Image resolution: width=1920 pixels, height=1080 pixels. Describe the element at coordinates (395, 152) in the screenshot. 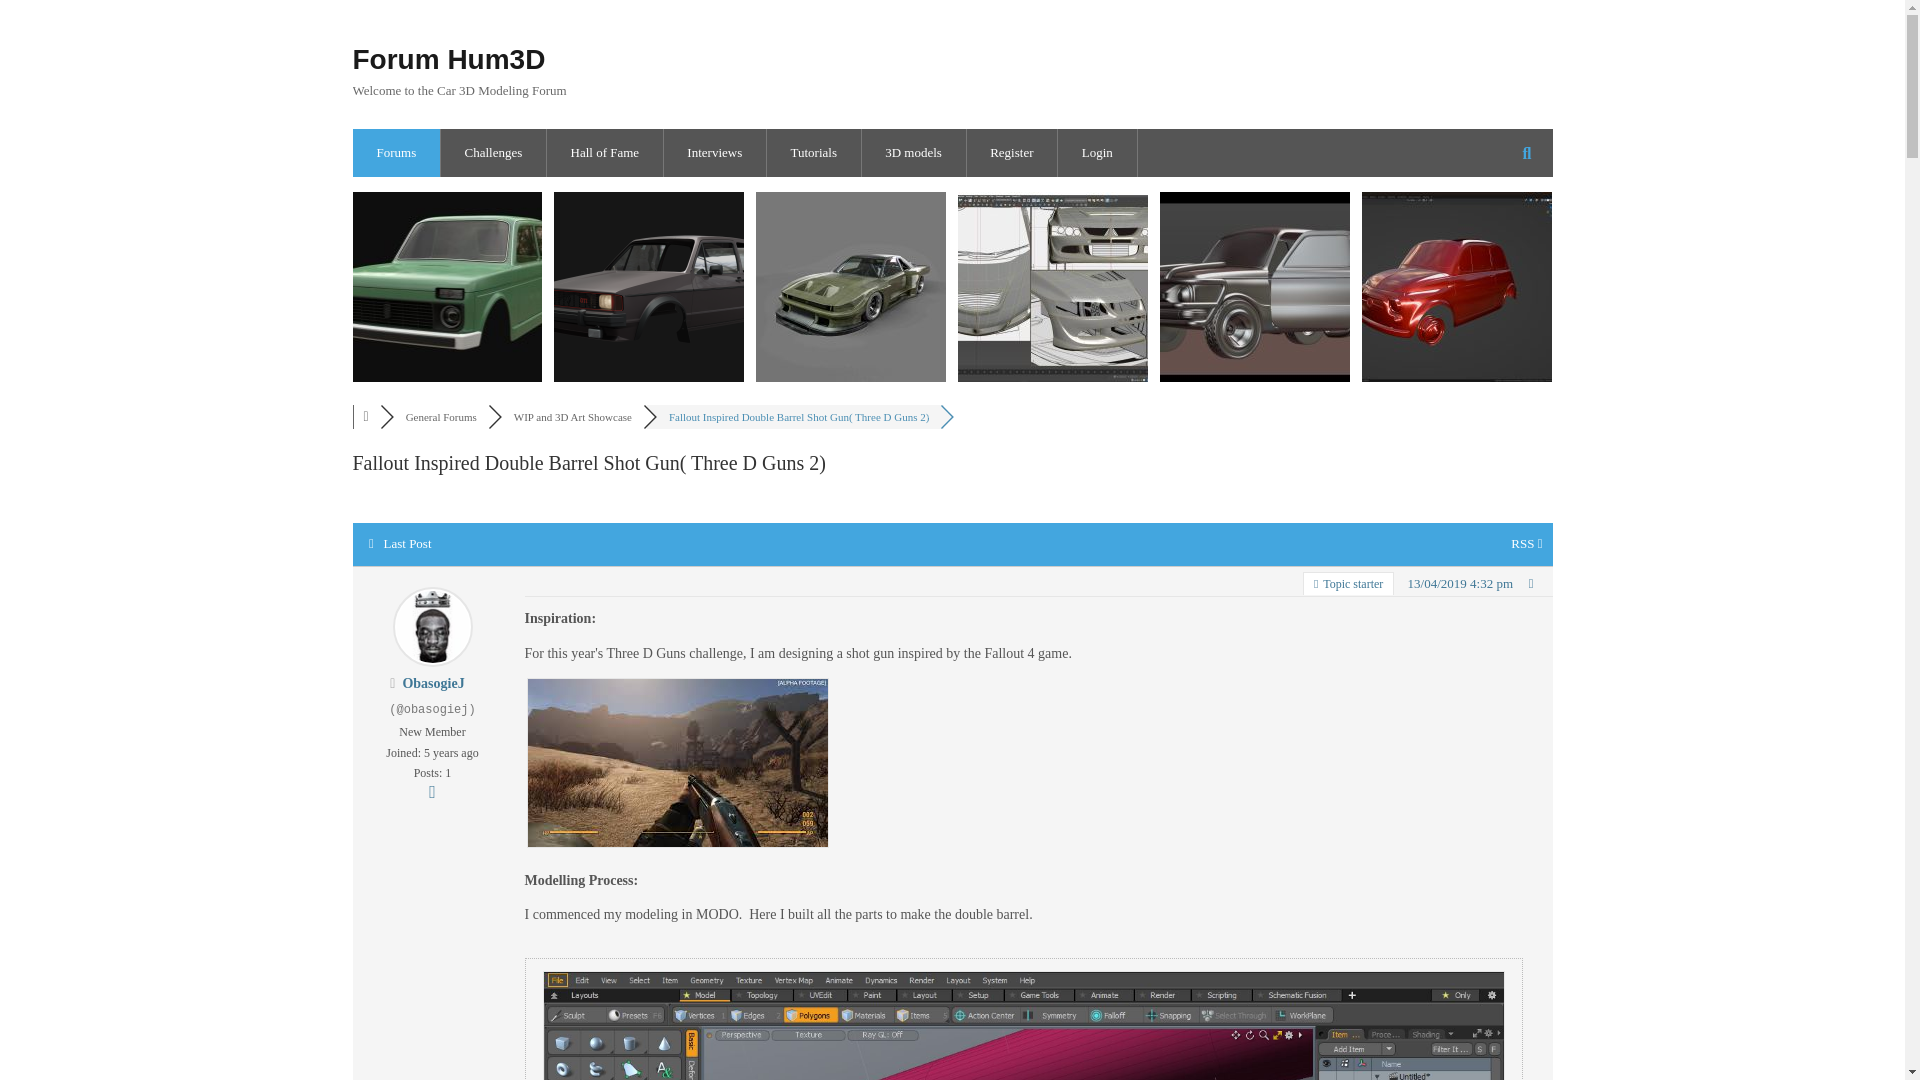

I see `Forums` at that location.